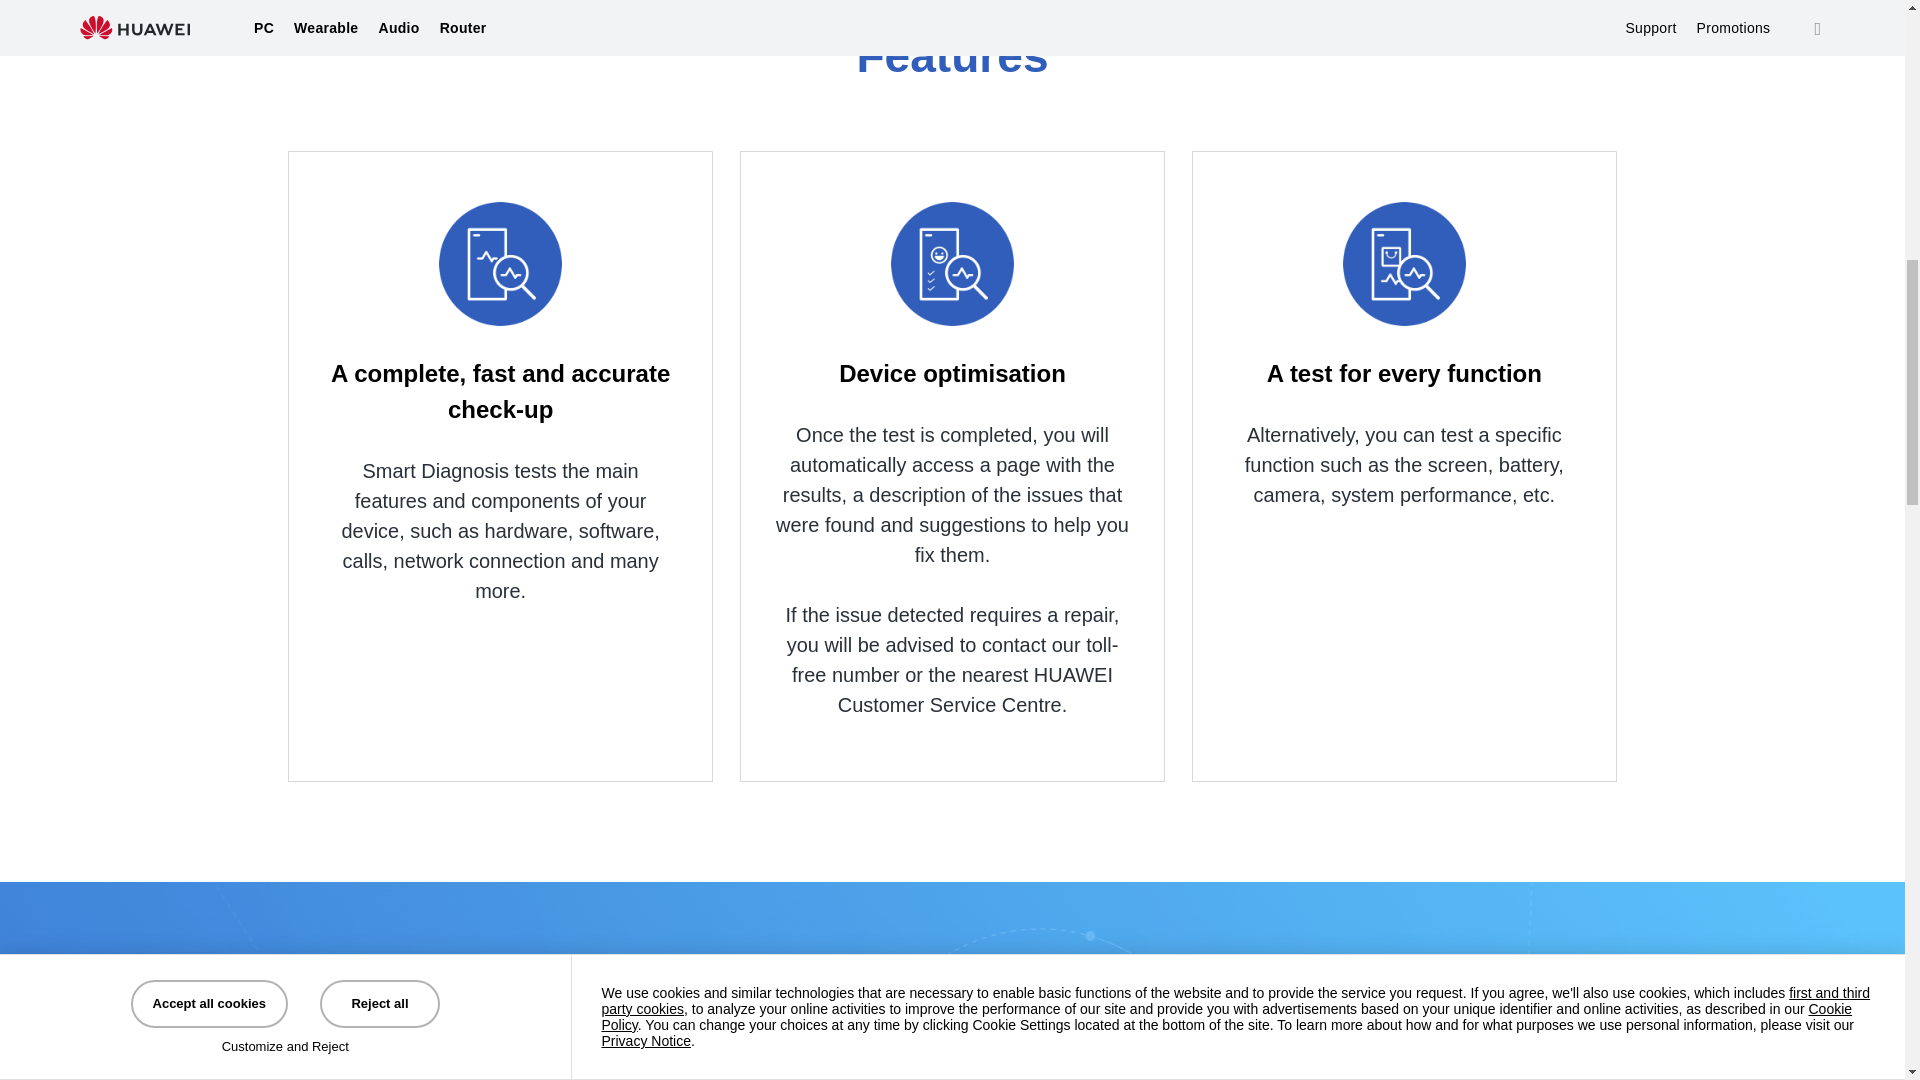 The height and width of the screenshot is (1080, 1920). I want to click on HWWAFSESID, so click(910, 352).